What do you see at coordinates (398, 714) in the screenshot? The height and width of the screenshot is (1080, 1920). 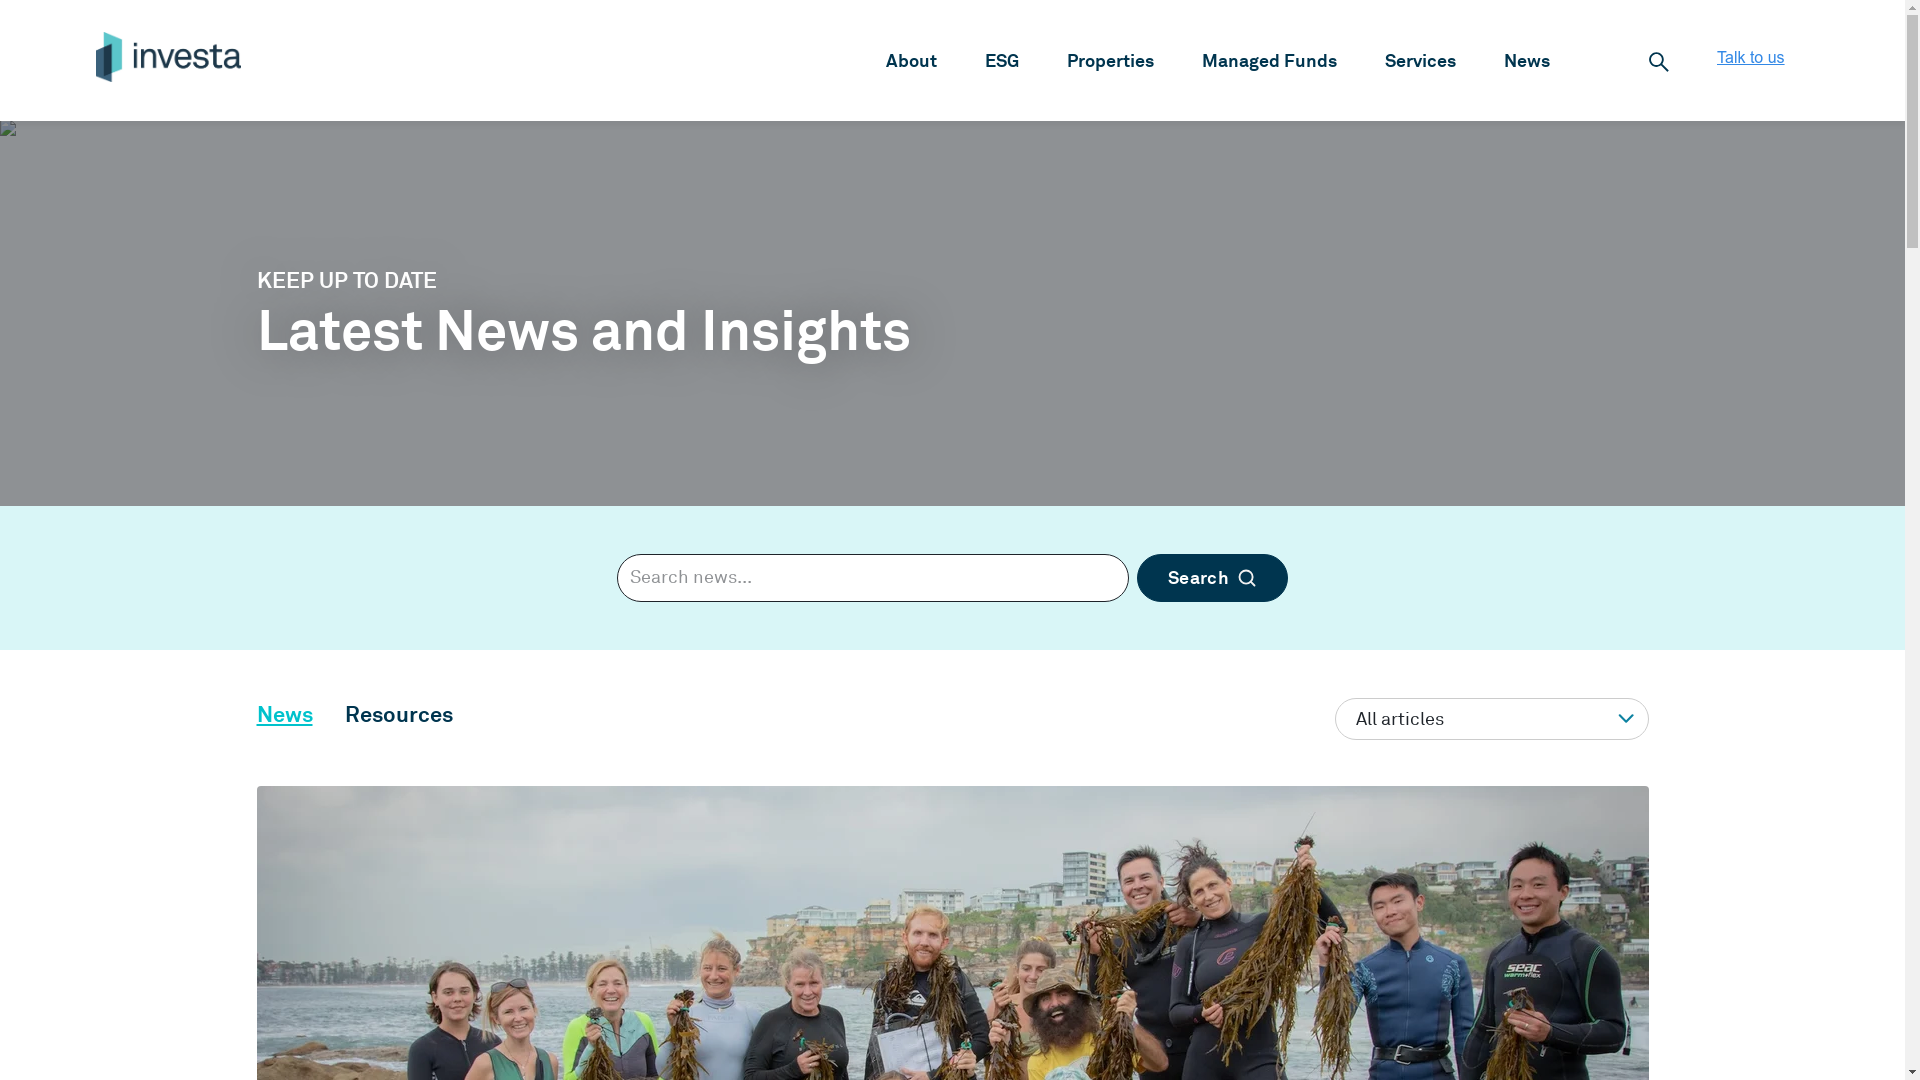 I see `Resources` at bounding box center [398, 714].